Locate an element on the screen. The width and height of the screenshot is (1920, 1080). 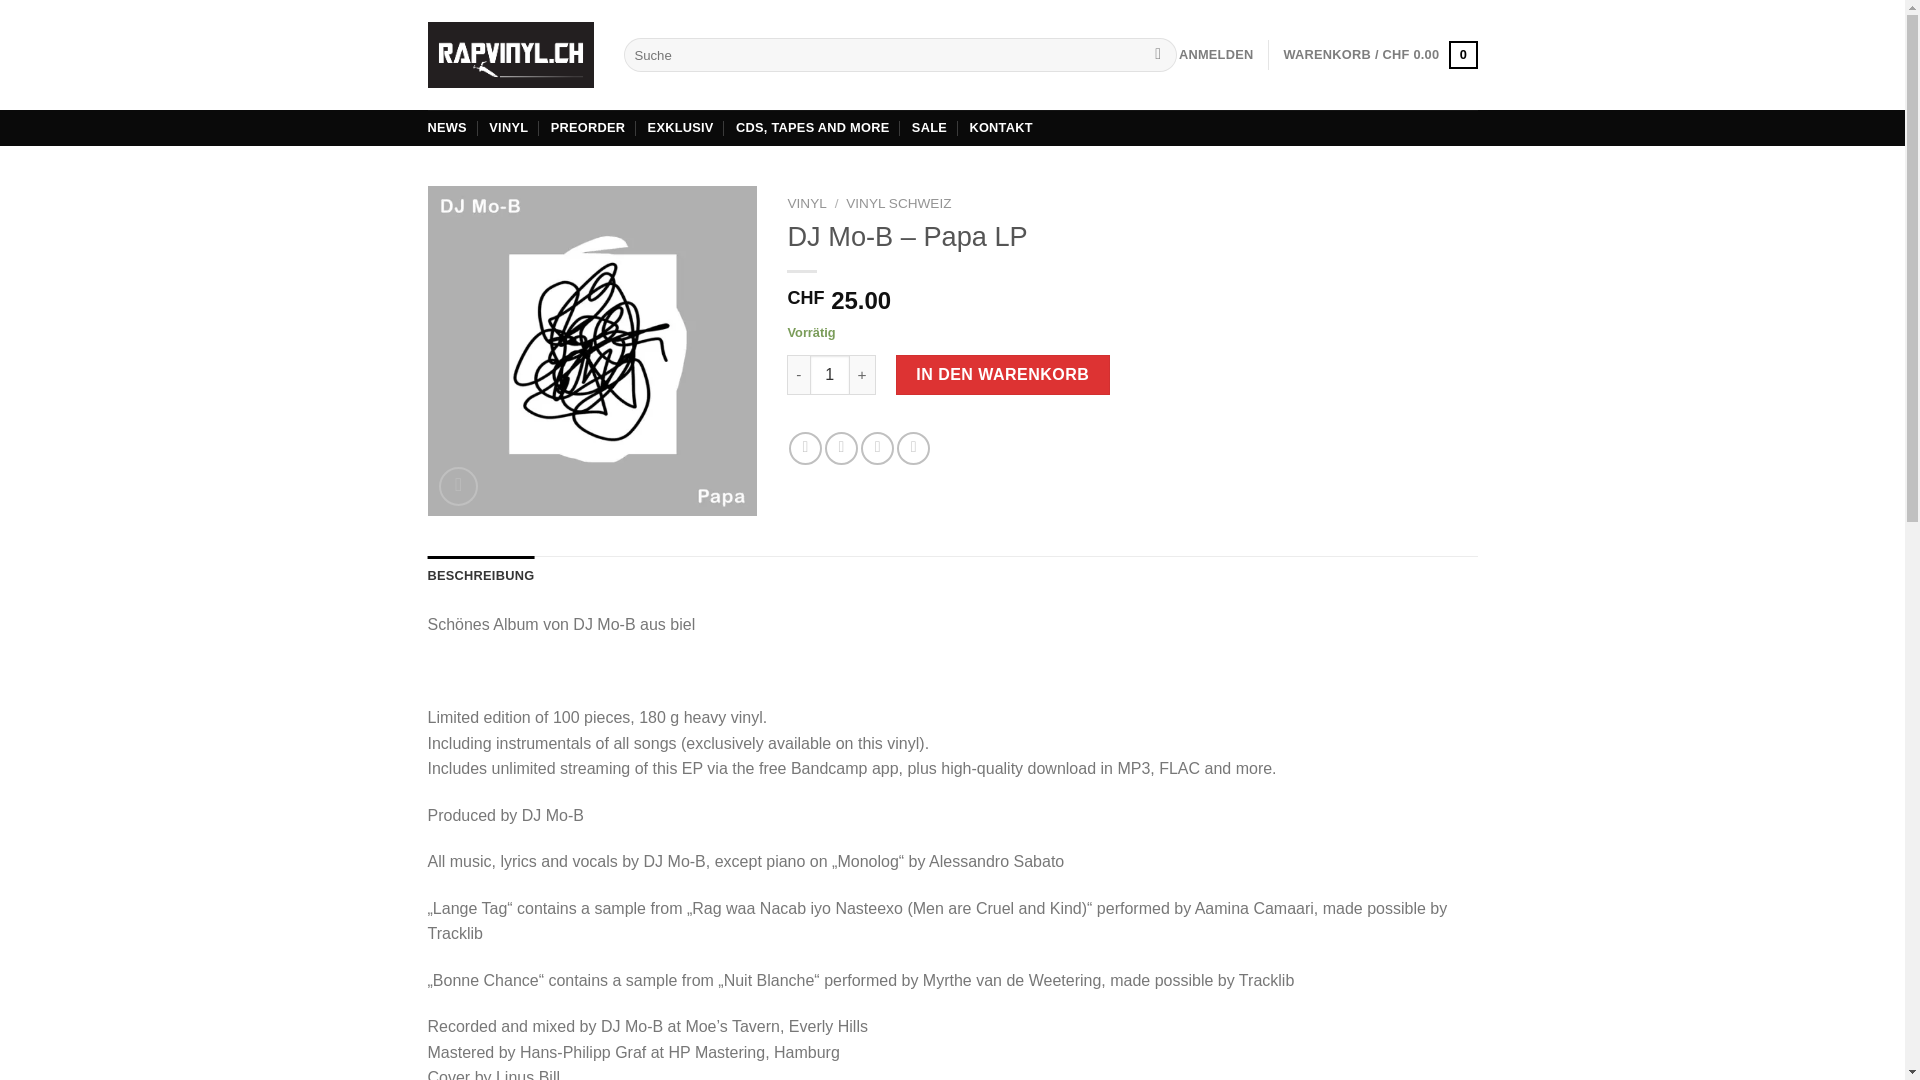
Pinterest Pin erstellen is located at coordinates (912, 448).